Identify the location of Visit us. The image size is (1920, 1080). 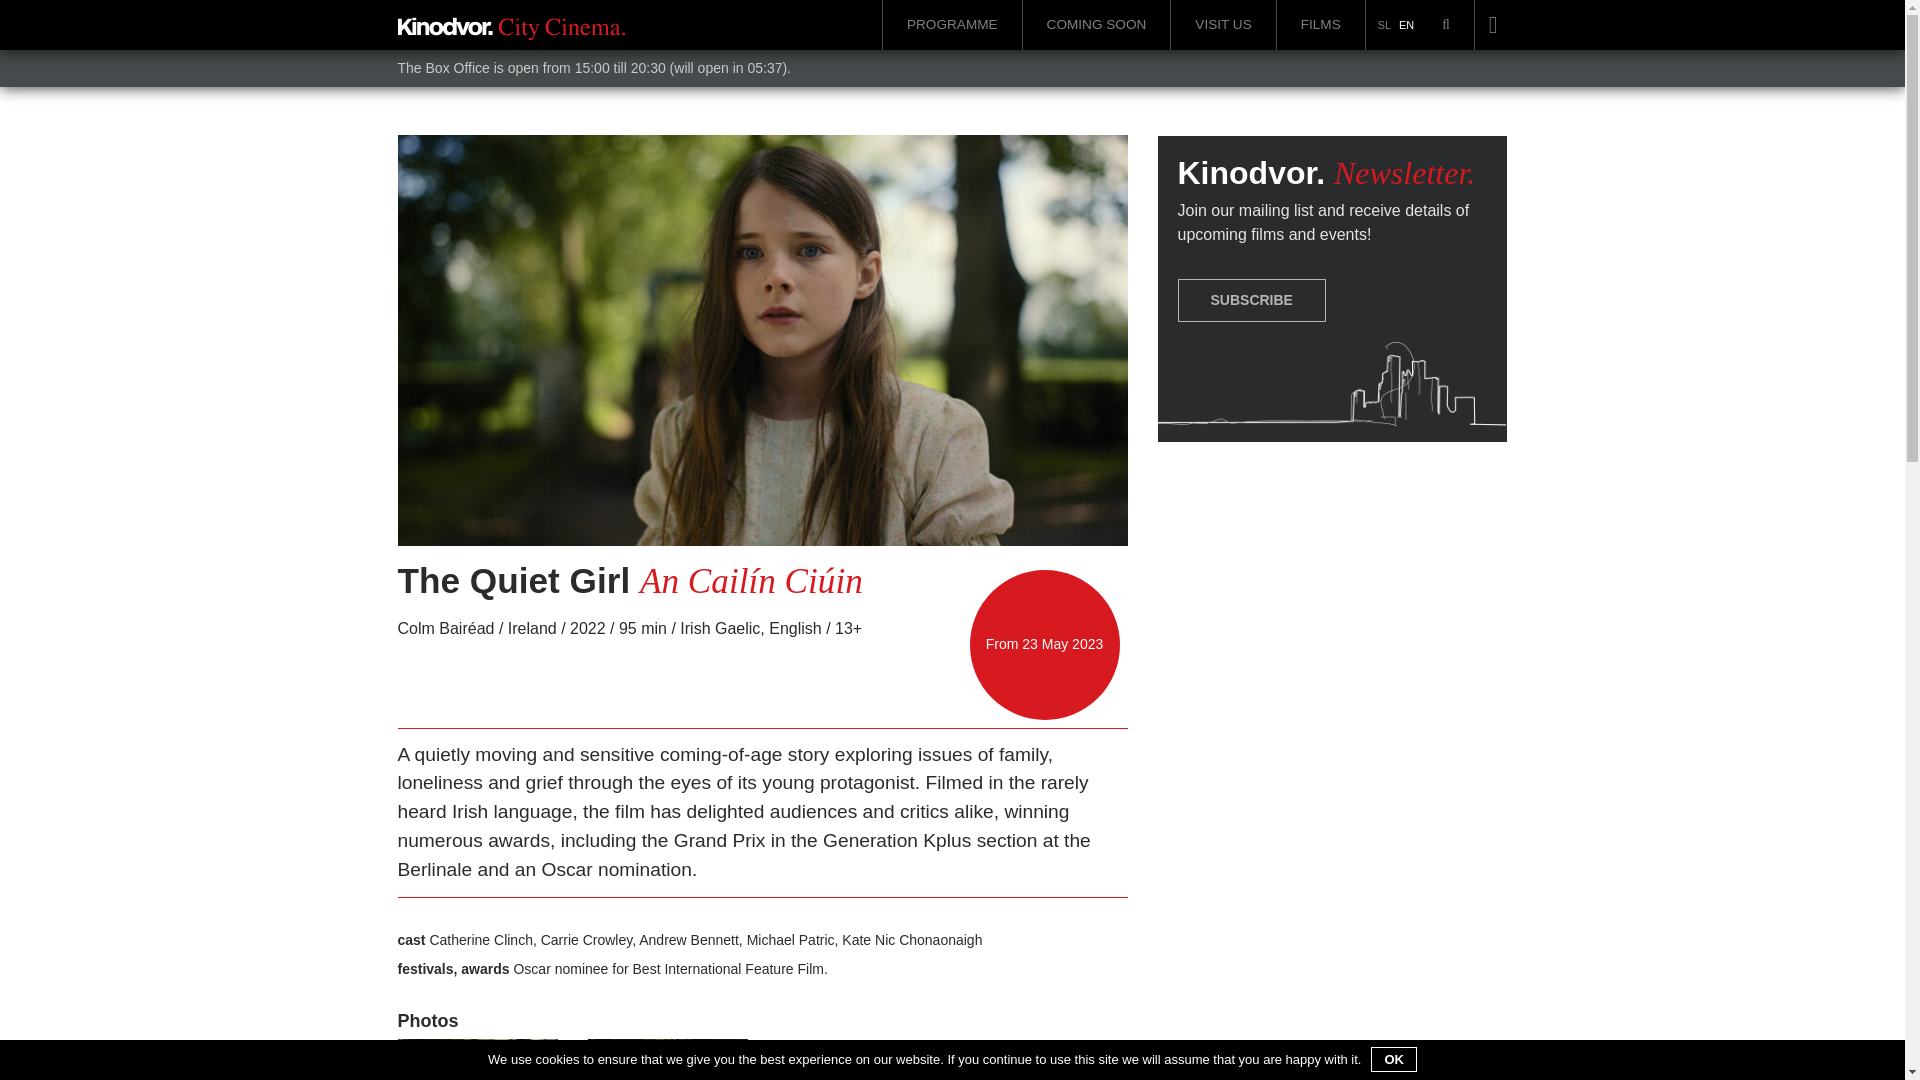
(1222, 24).